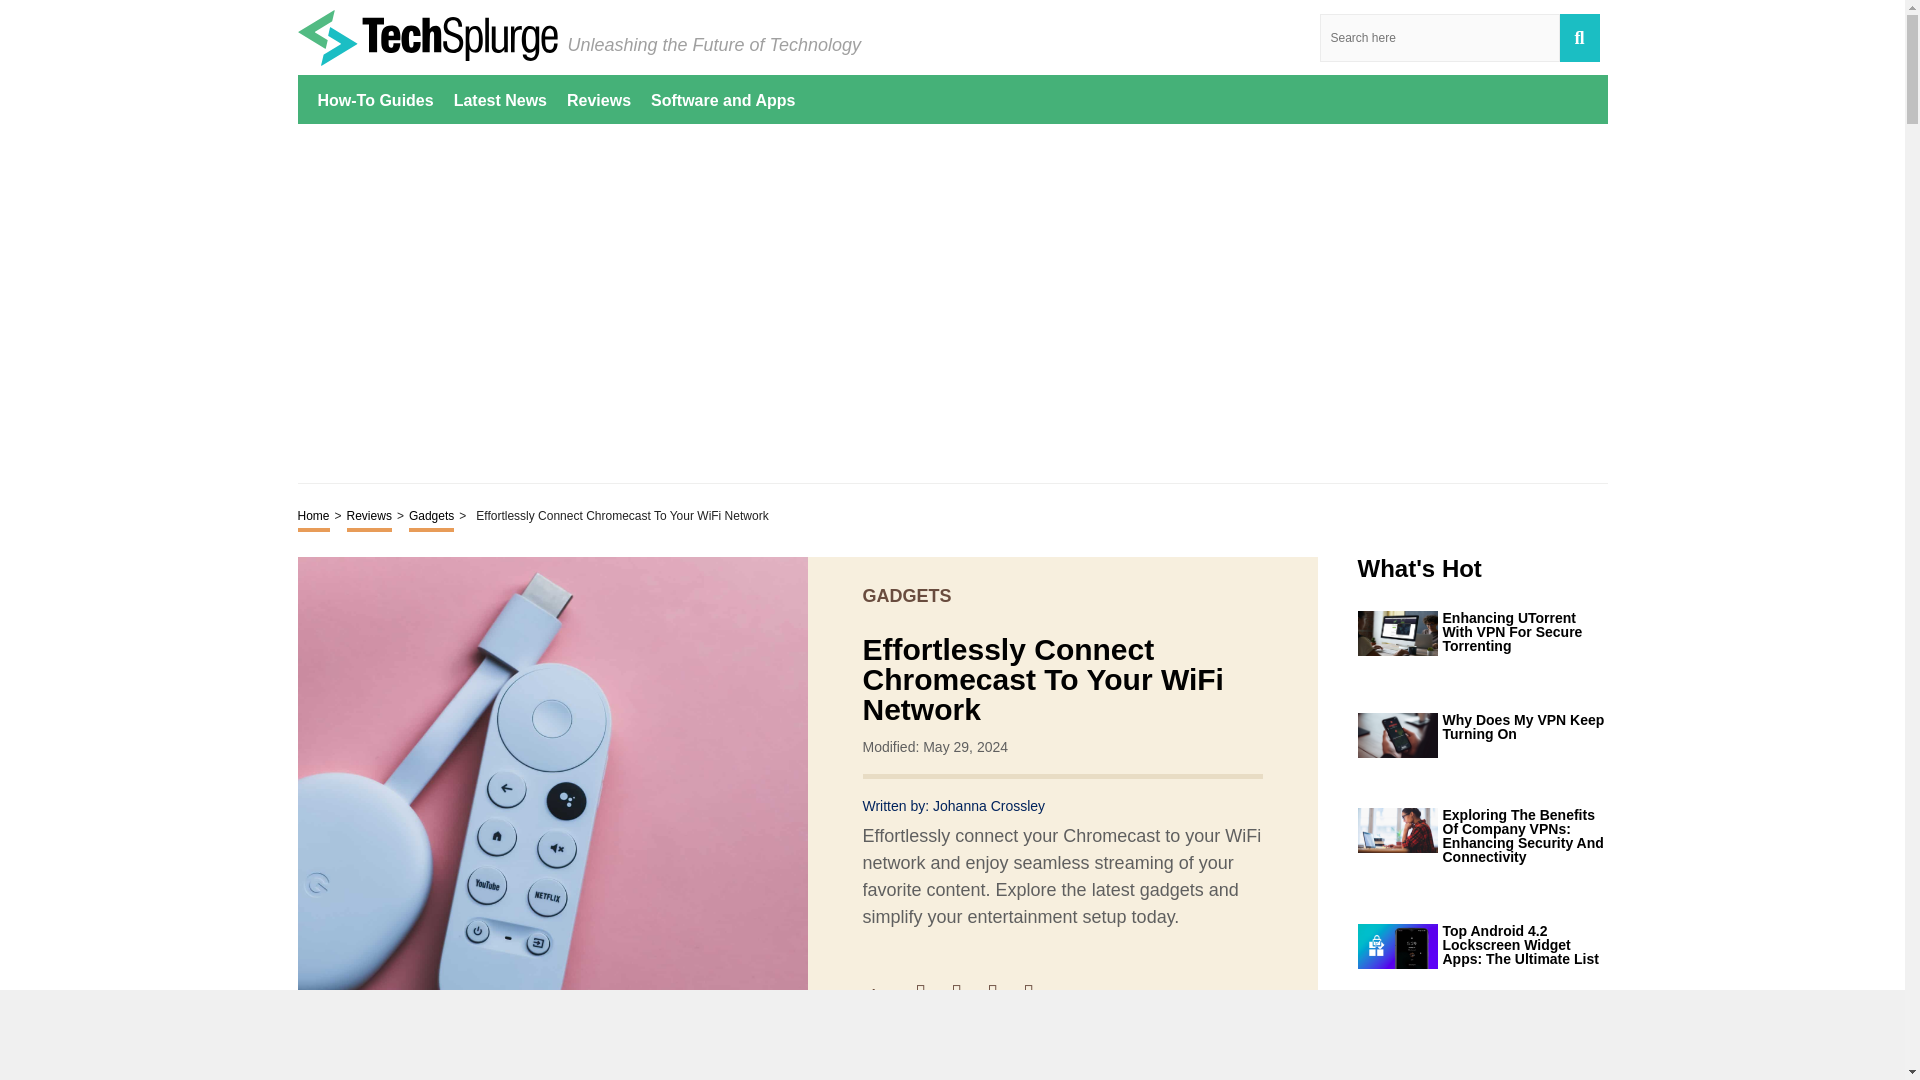  I want to click on Reviews, so click(598, 99).